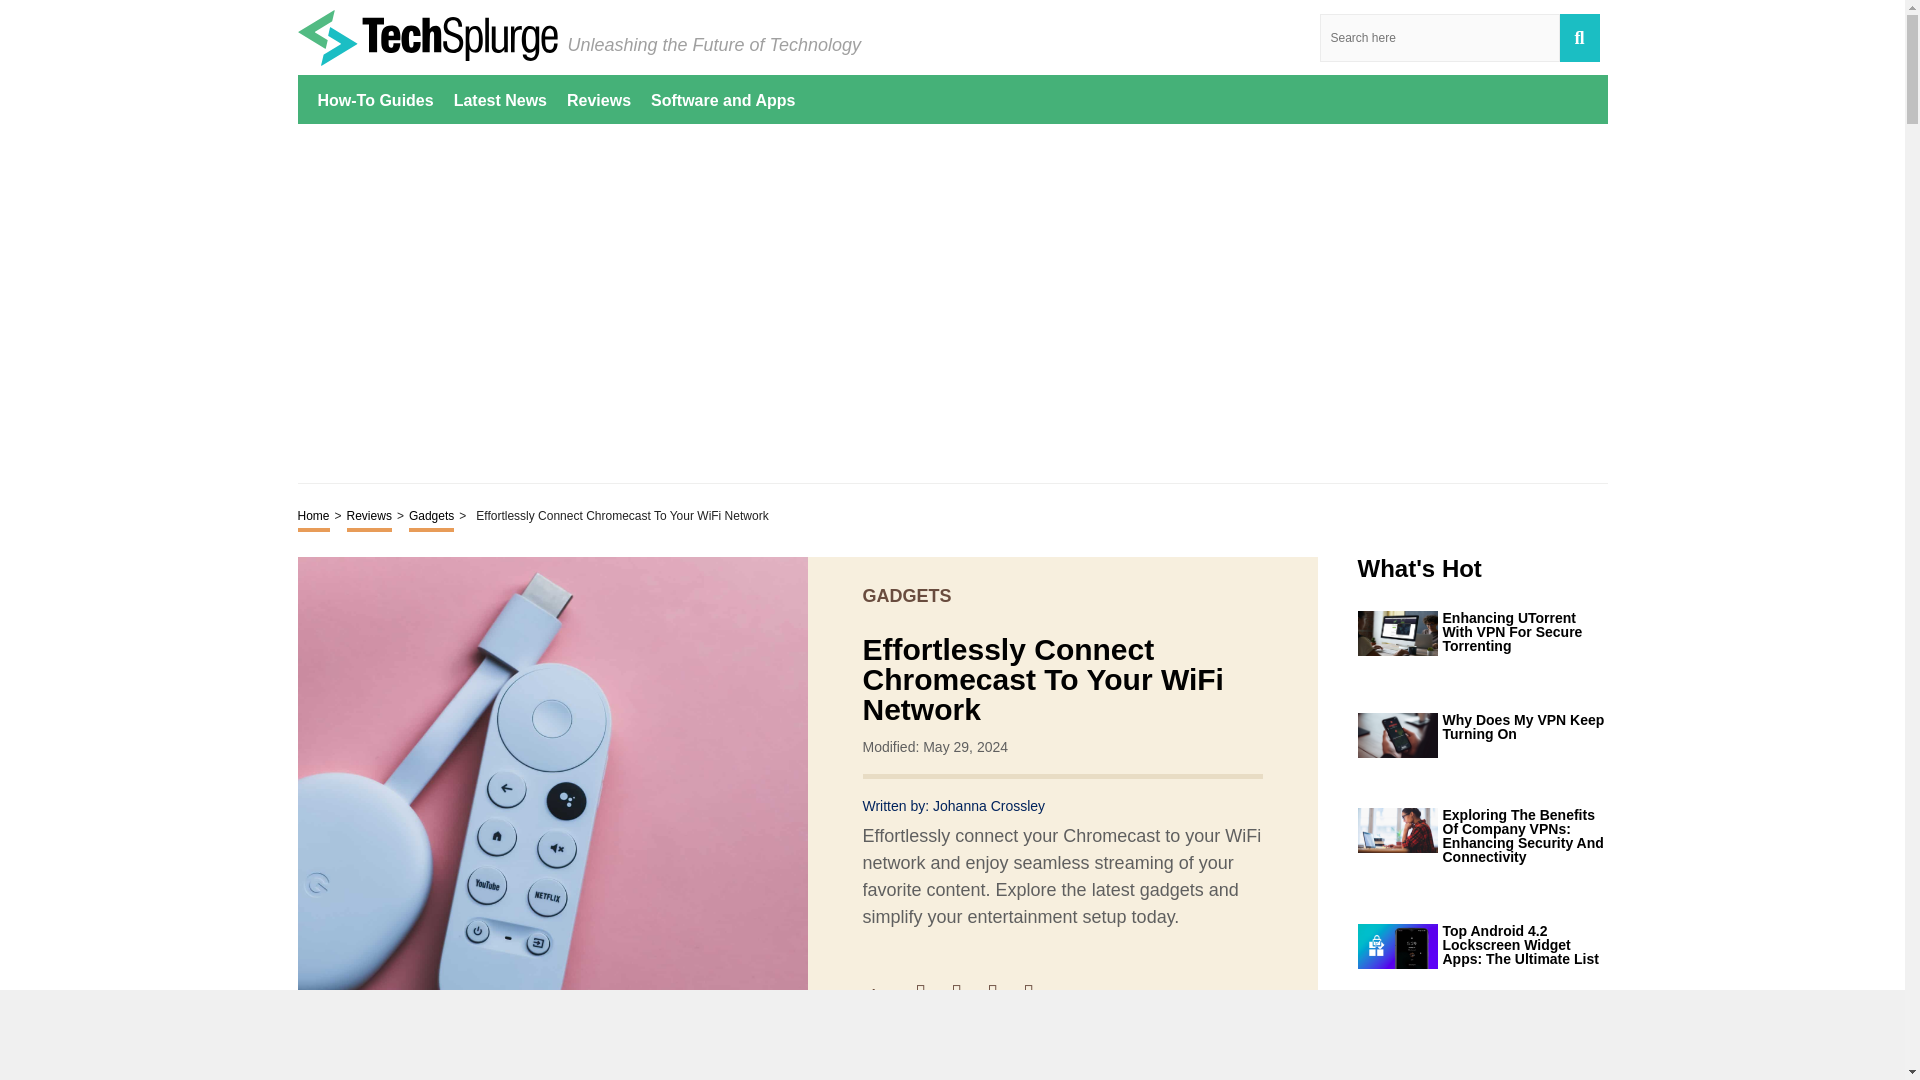  I want to click on Reviews, so click(598, 99).